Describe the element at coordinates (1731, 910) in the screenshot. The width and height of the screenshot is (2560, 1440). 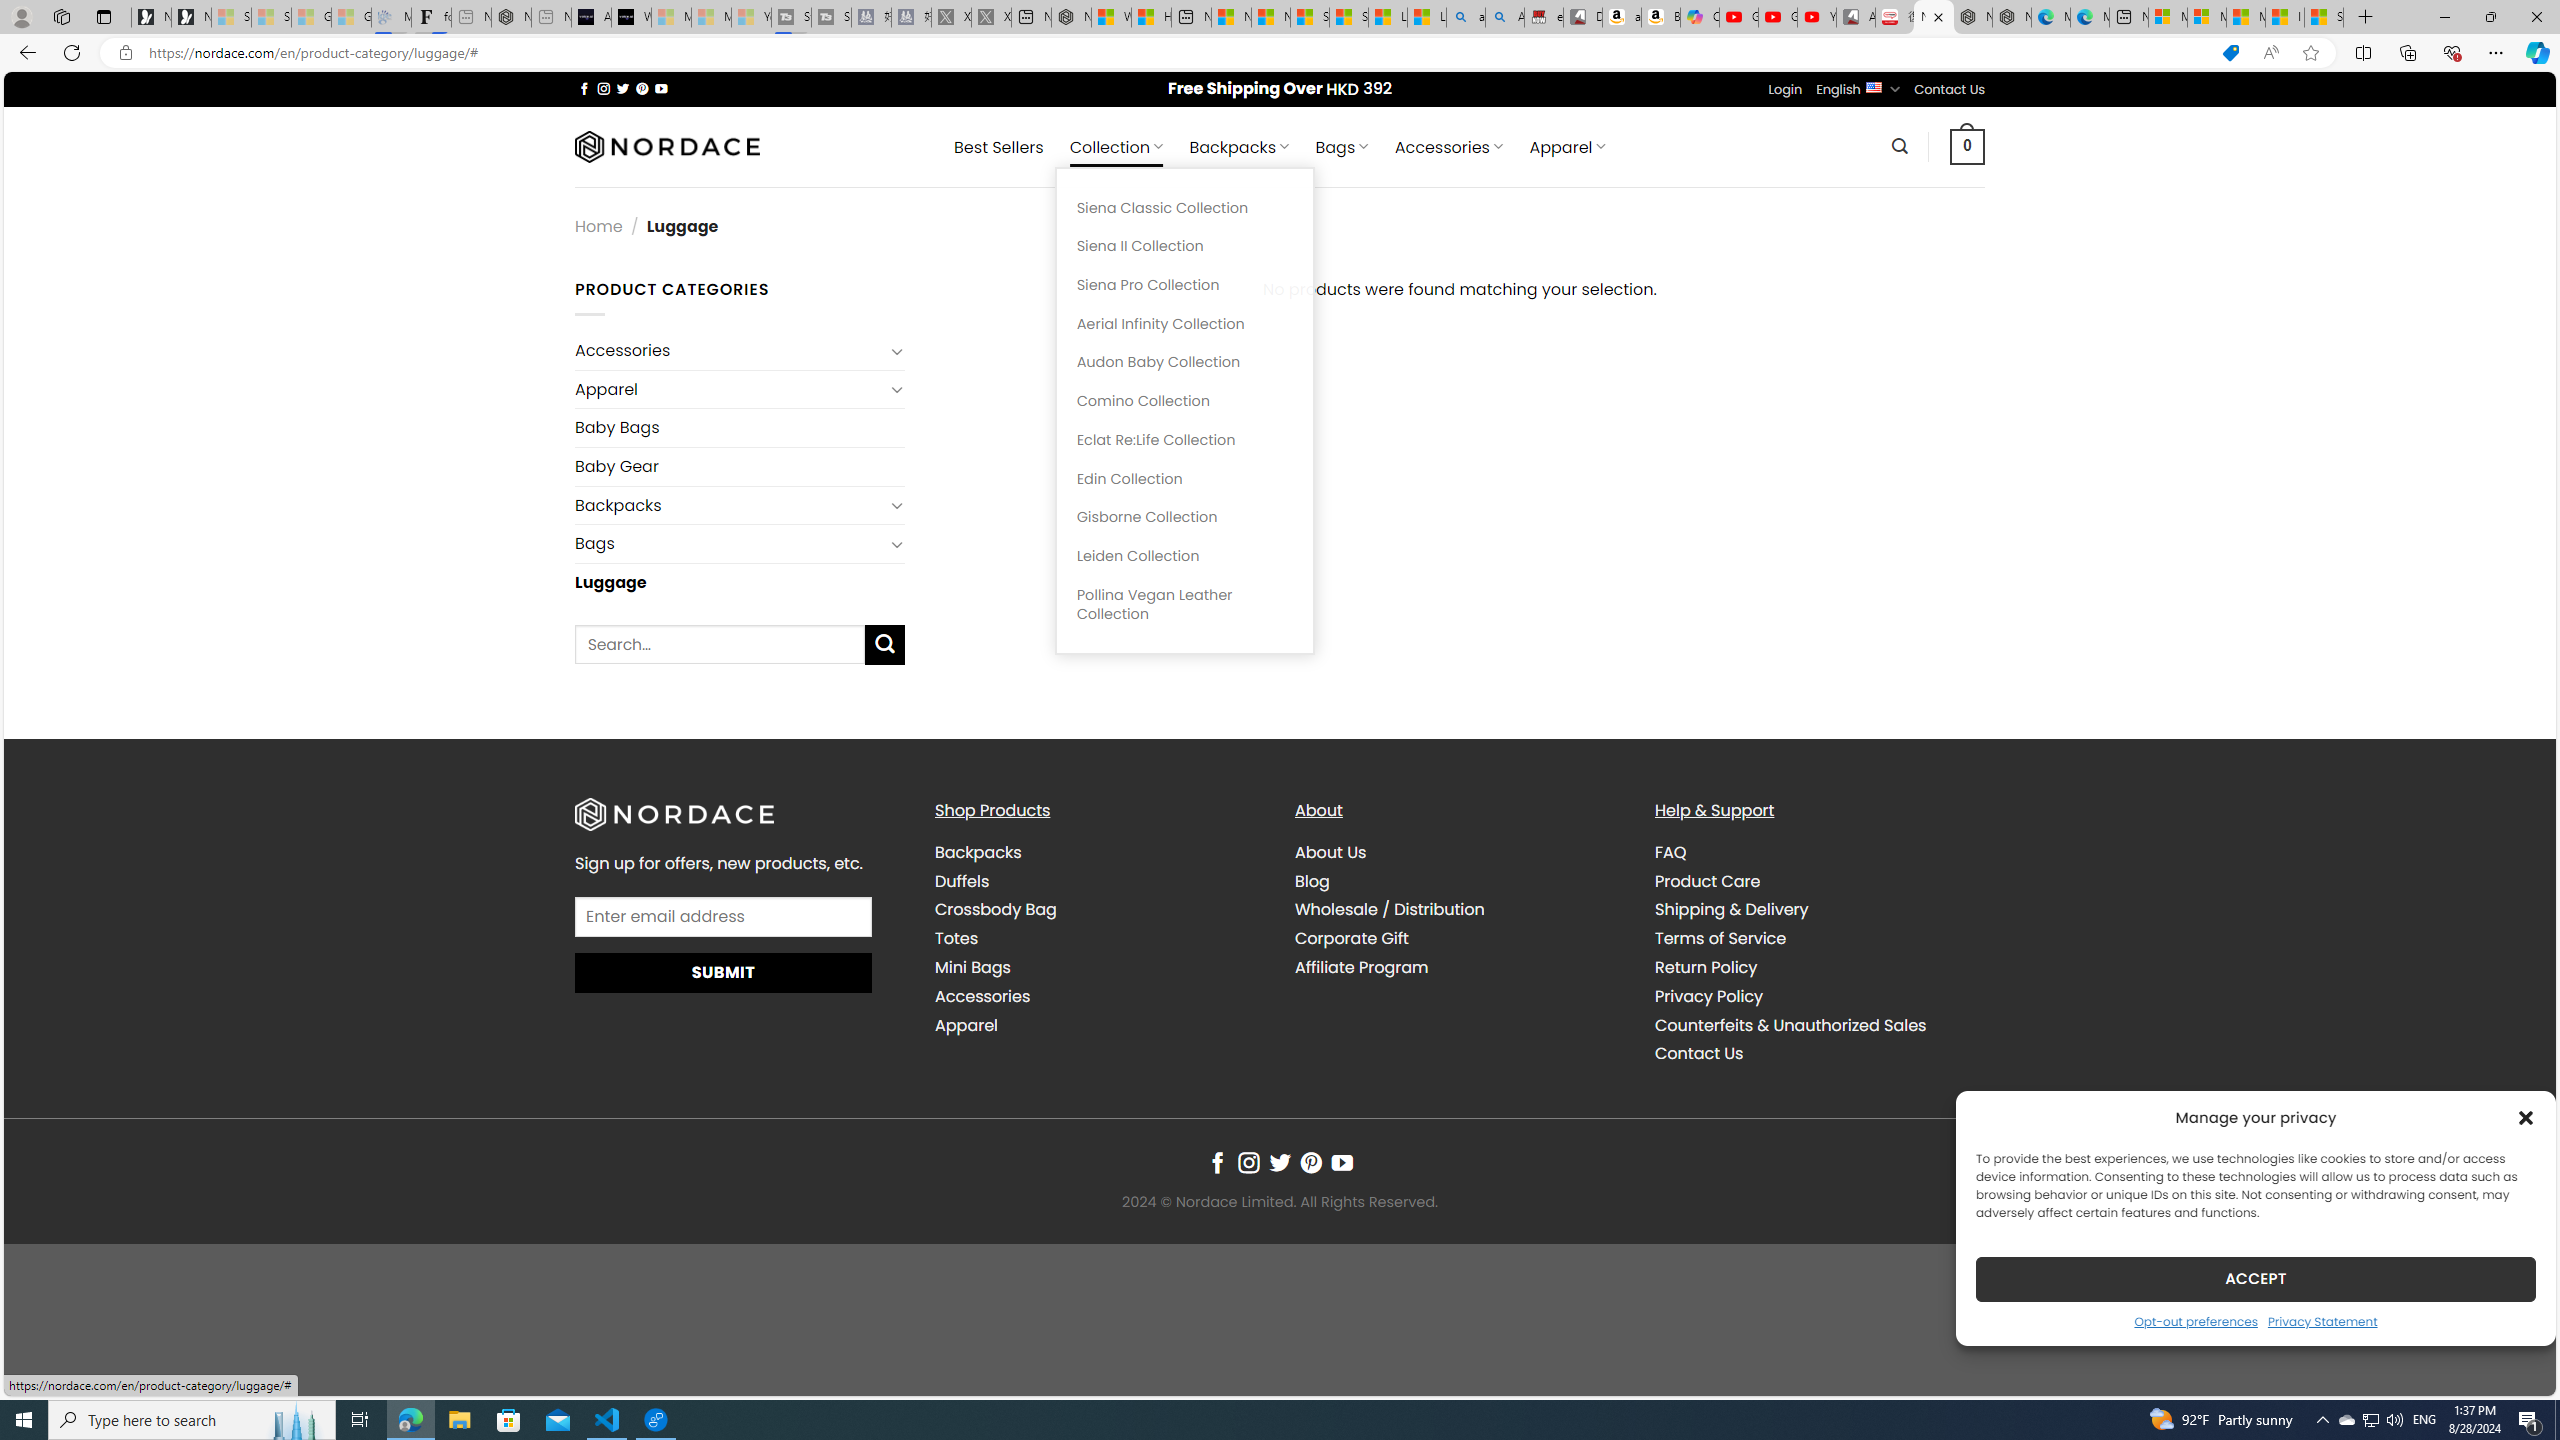
I see `Shipping & Delivery` at that location.